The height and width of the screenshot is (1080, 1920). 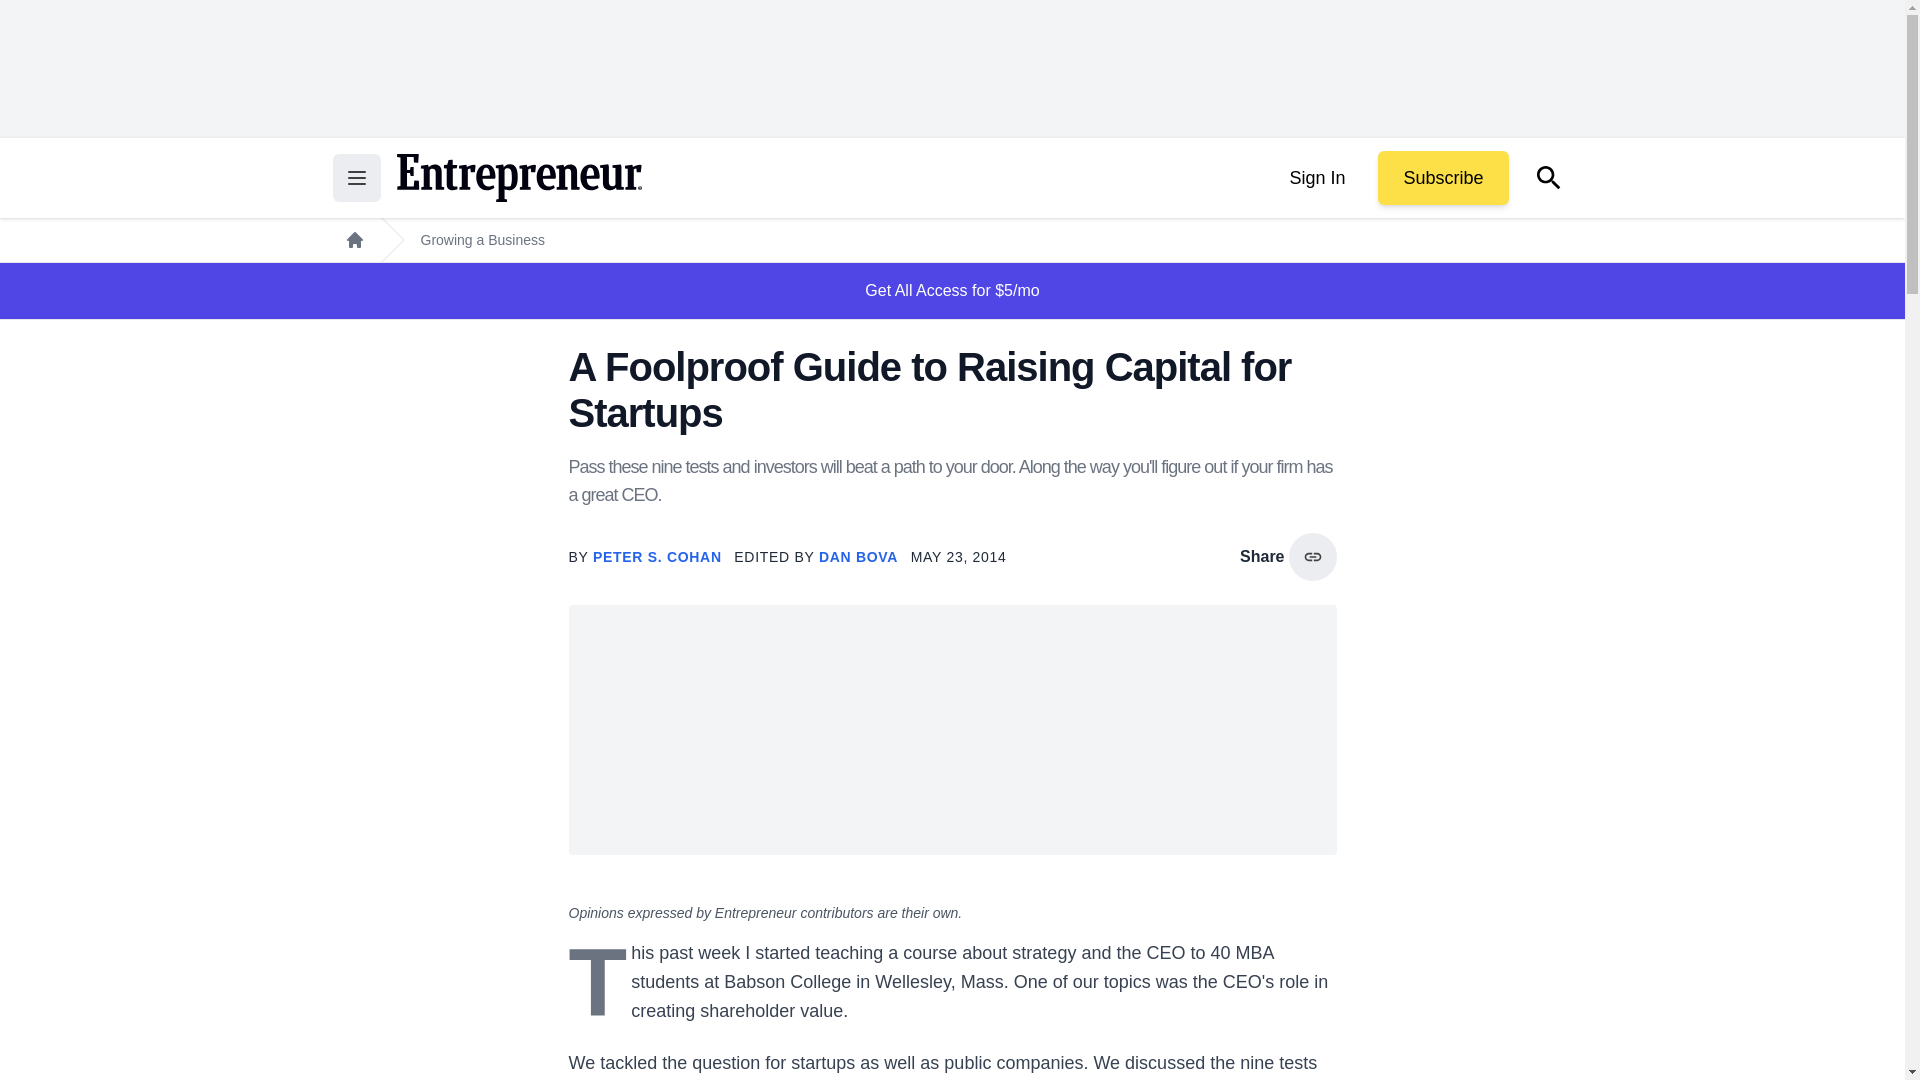 What do you see at coordinates (518, 178) in the screenshot?
I see `Return to the home page` at bounding box center [518, 178].